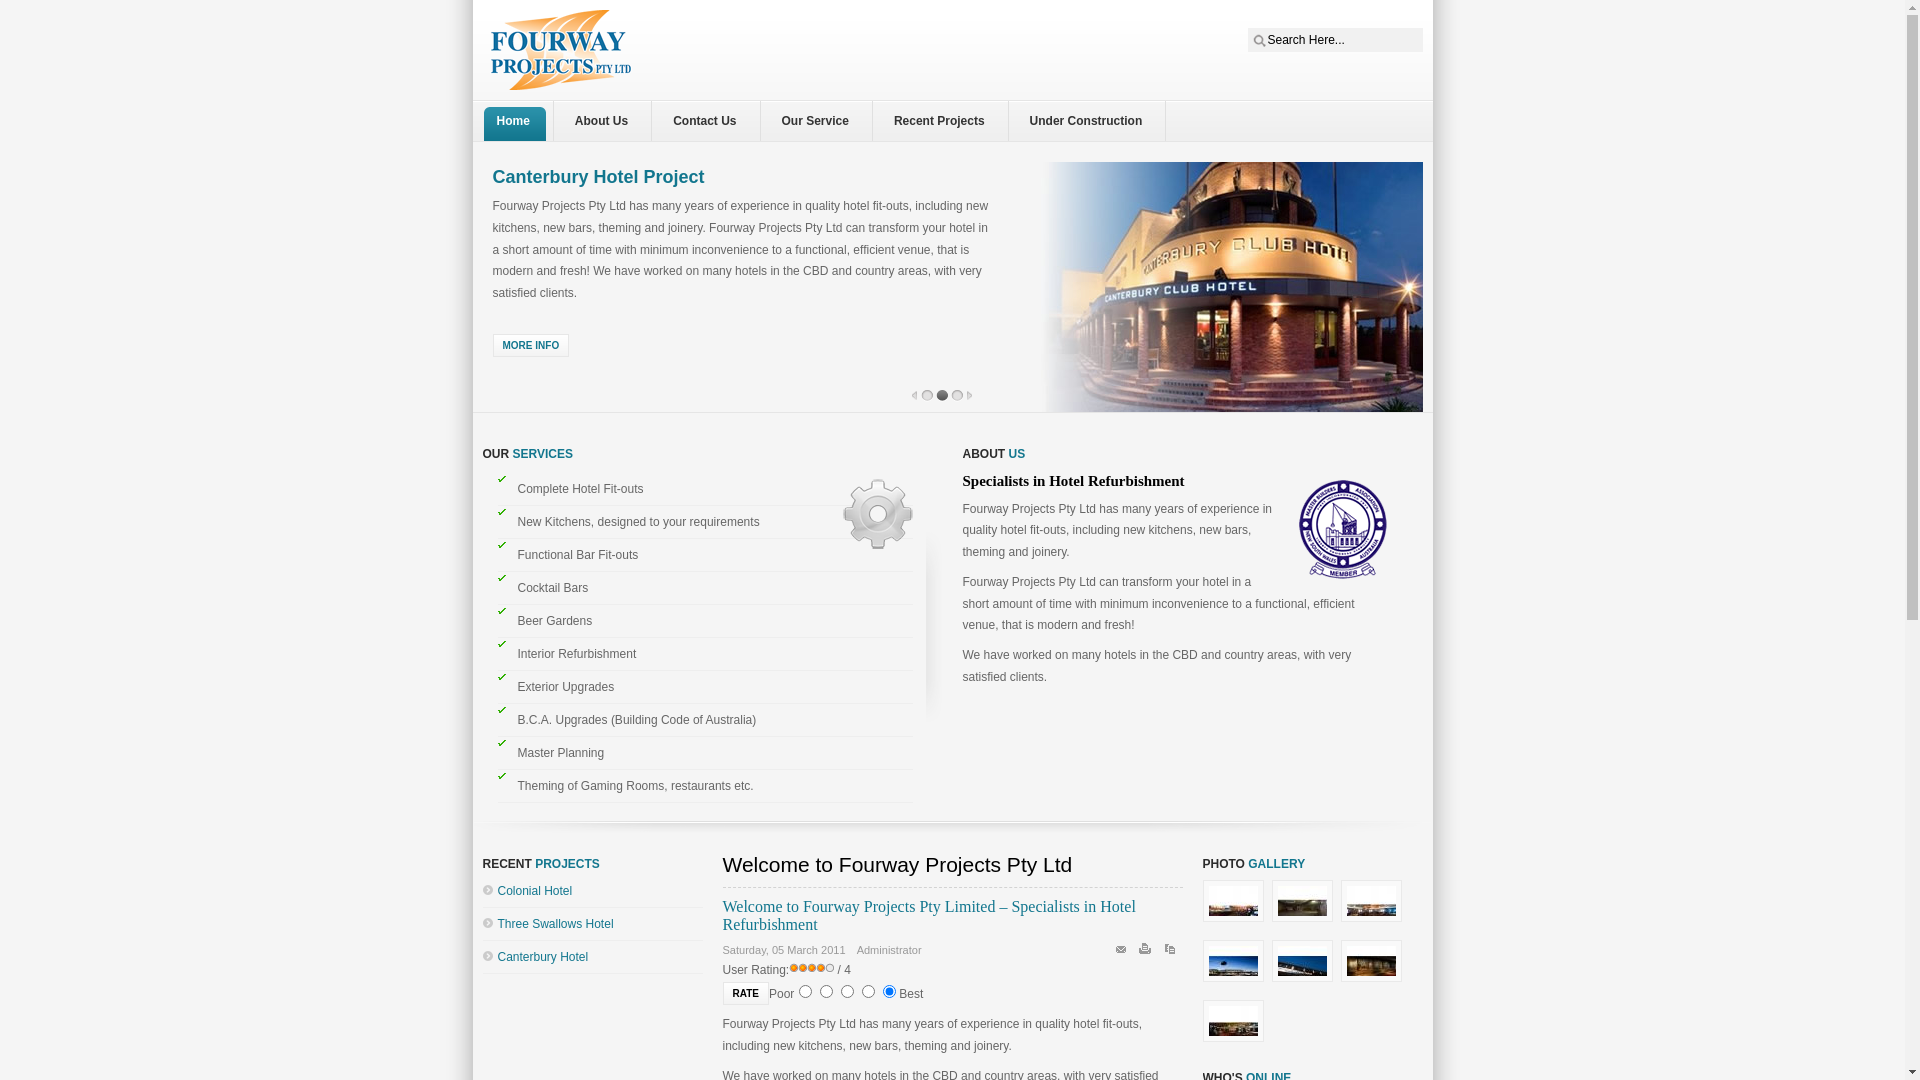 Image resolution: width=1920 pixels, height=1080 pixels. What do you see at coordinates (1236, 923) in the screenshot?
I see `Photo Gallery` at bounding box center [1236, 923].